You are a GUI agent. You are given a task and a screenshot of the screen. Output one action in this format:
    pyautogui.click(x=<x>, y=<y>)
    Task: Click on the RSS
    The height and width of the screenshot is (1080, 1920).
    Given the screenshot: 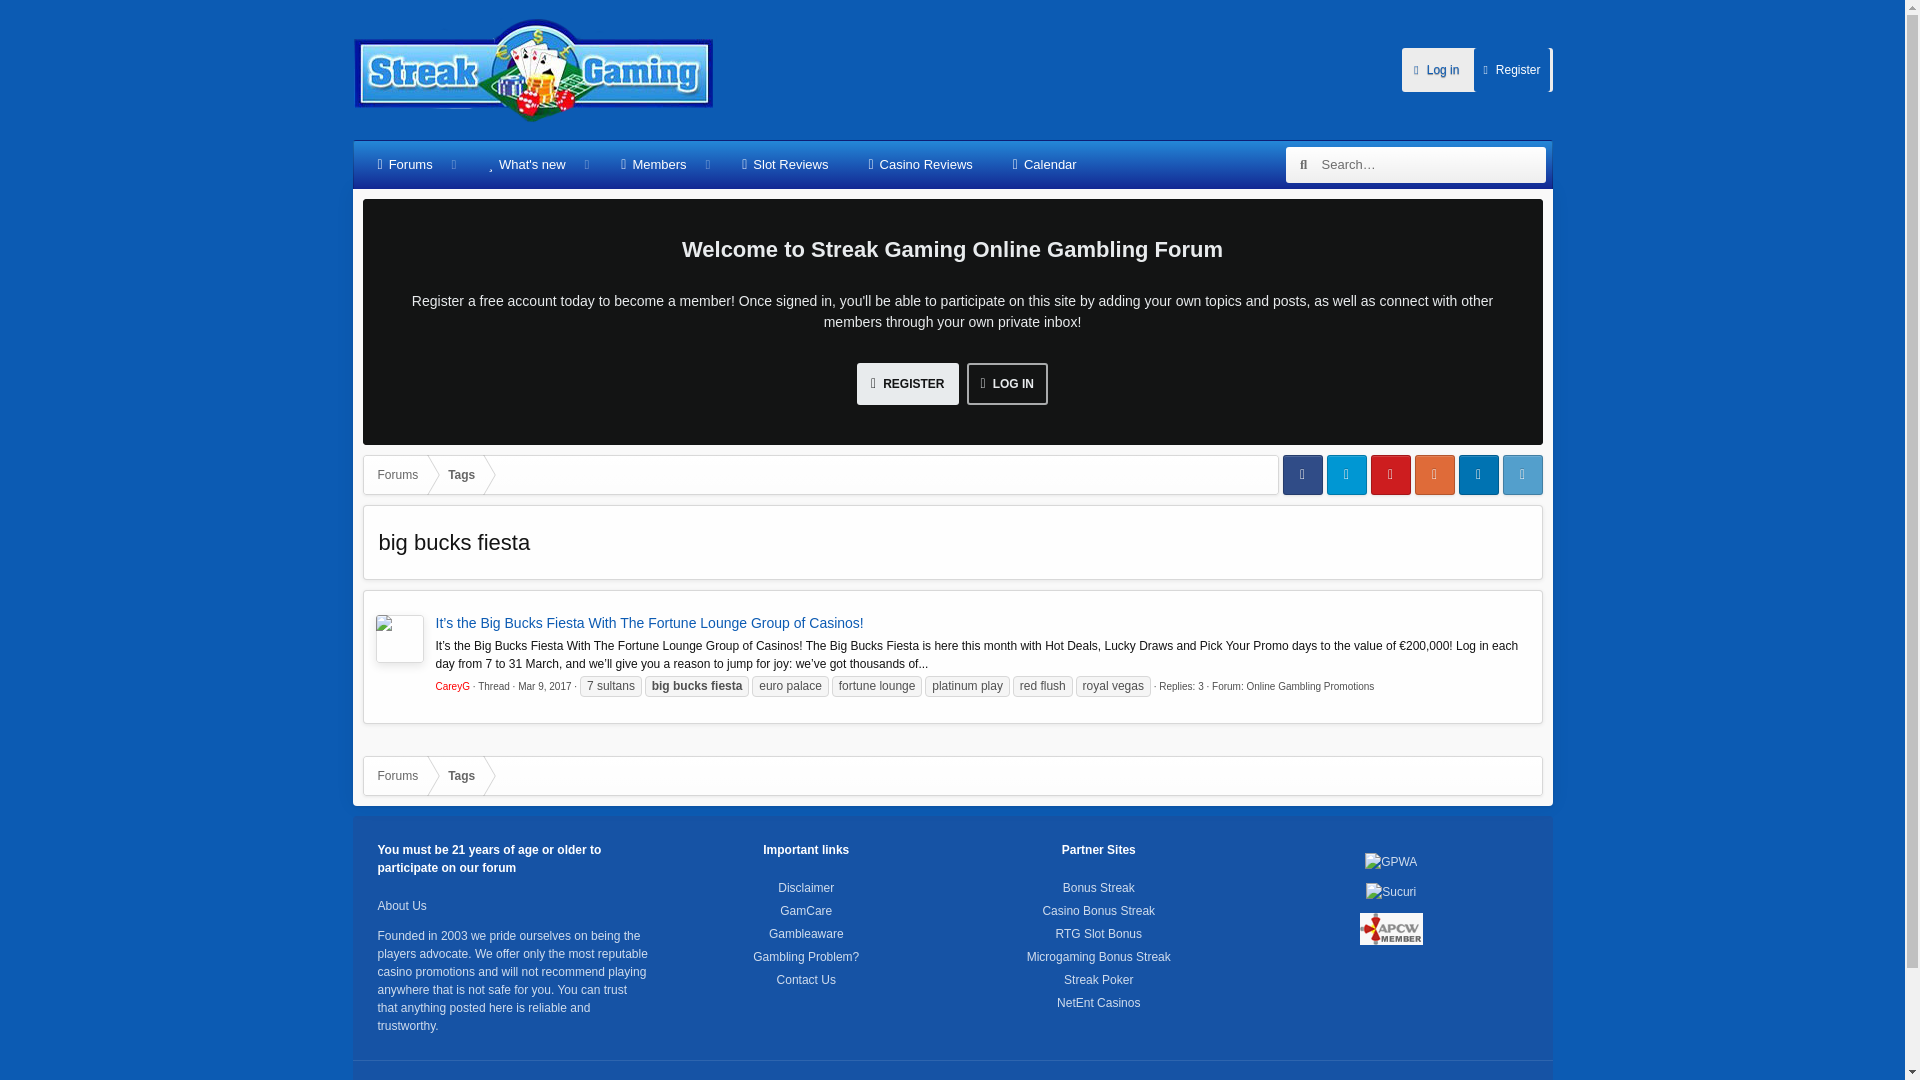 What is the action you would take?
    pyautogui.click(x=1524, y=1078)
    